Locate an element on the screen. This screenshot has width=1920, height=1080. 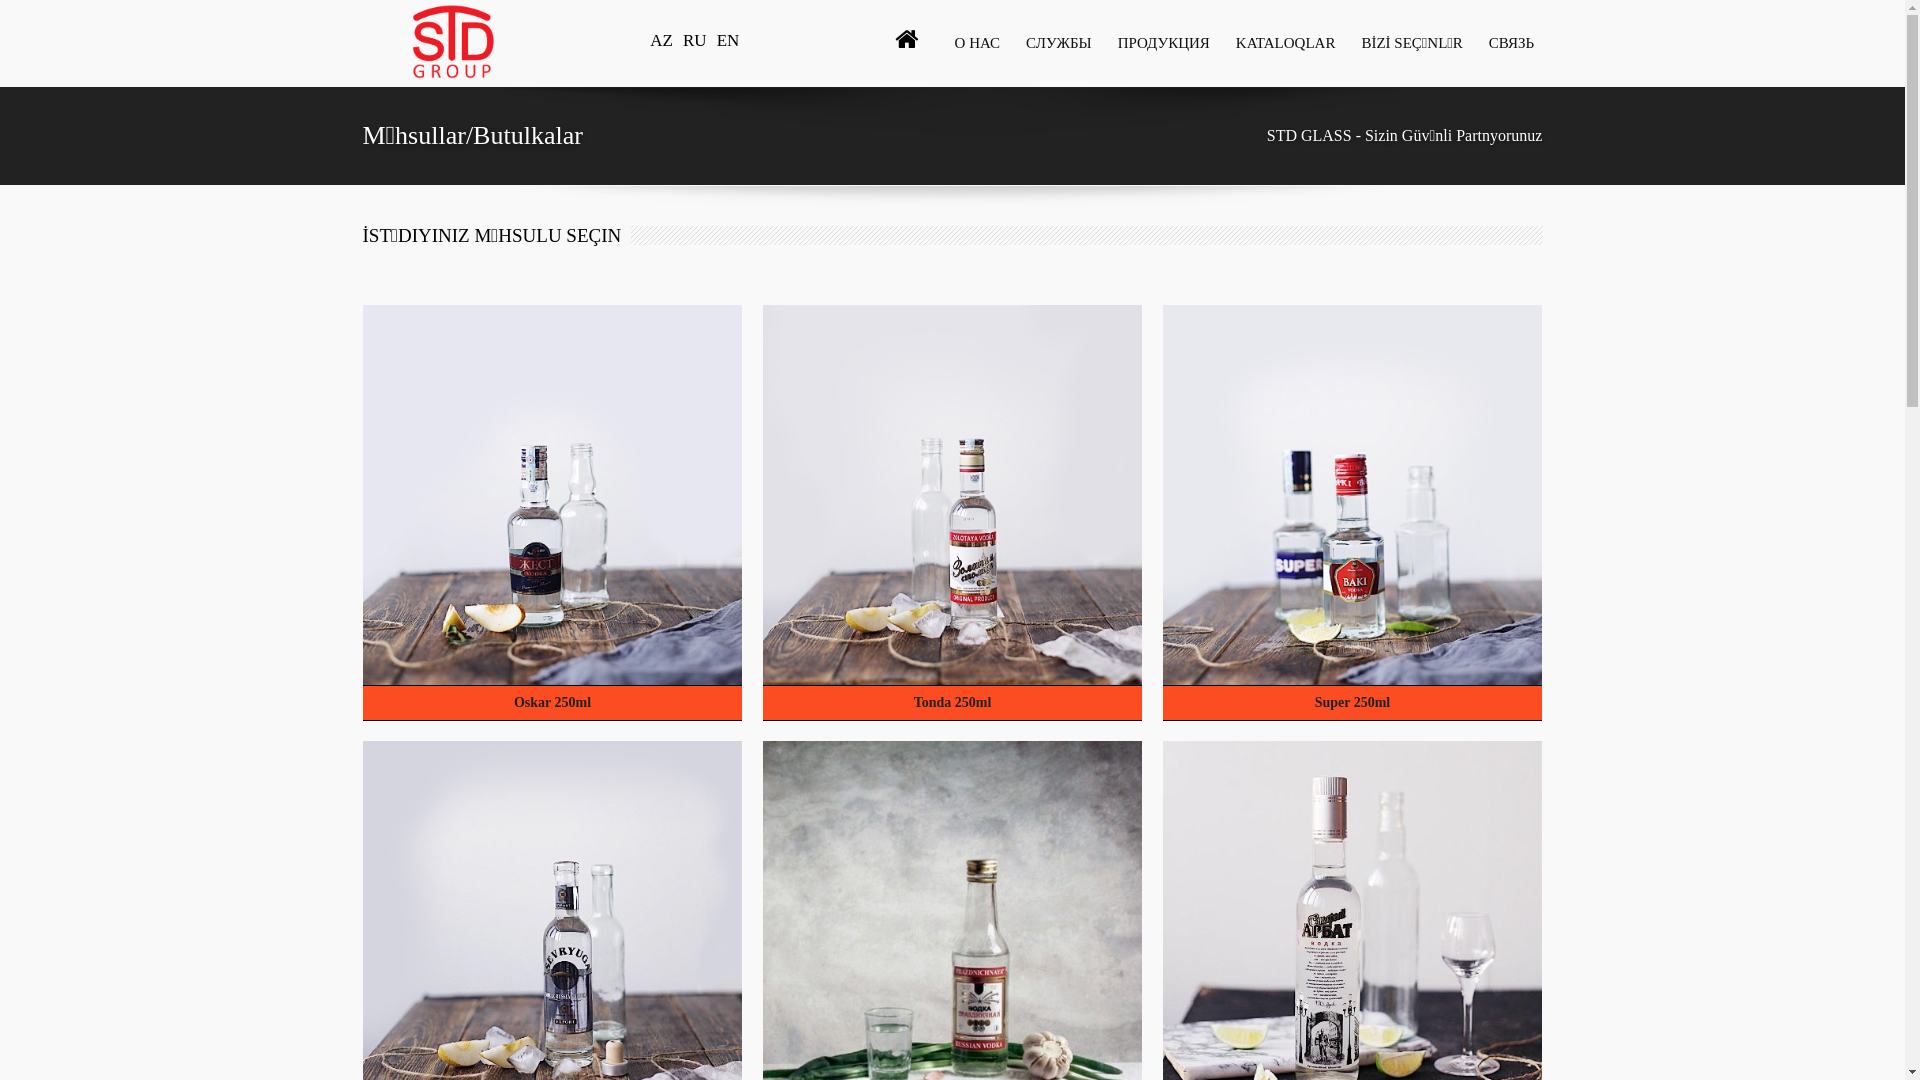
Super 250ml is located at coordinates (1352, 703).